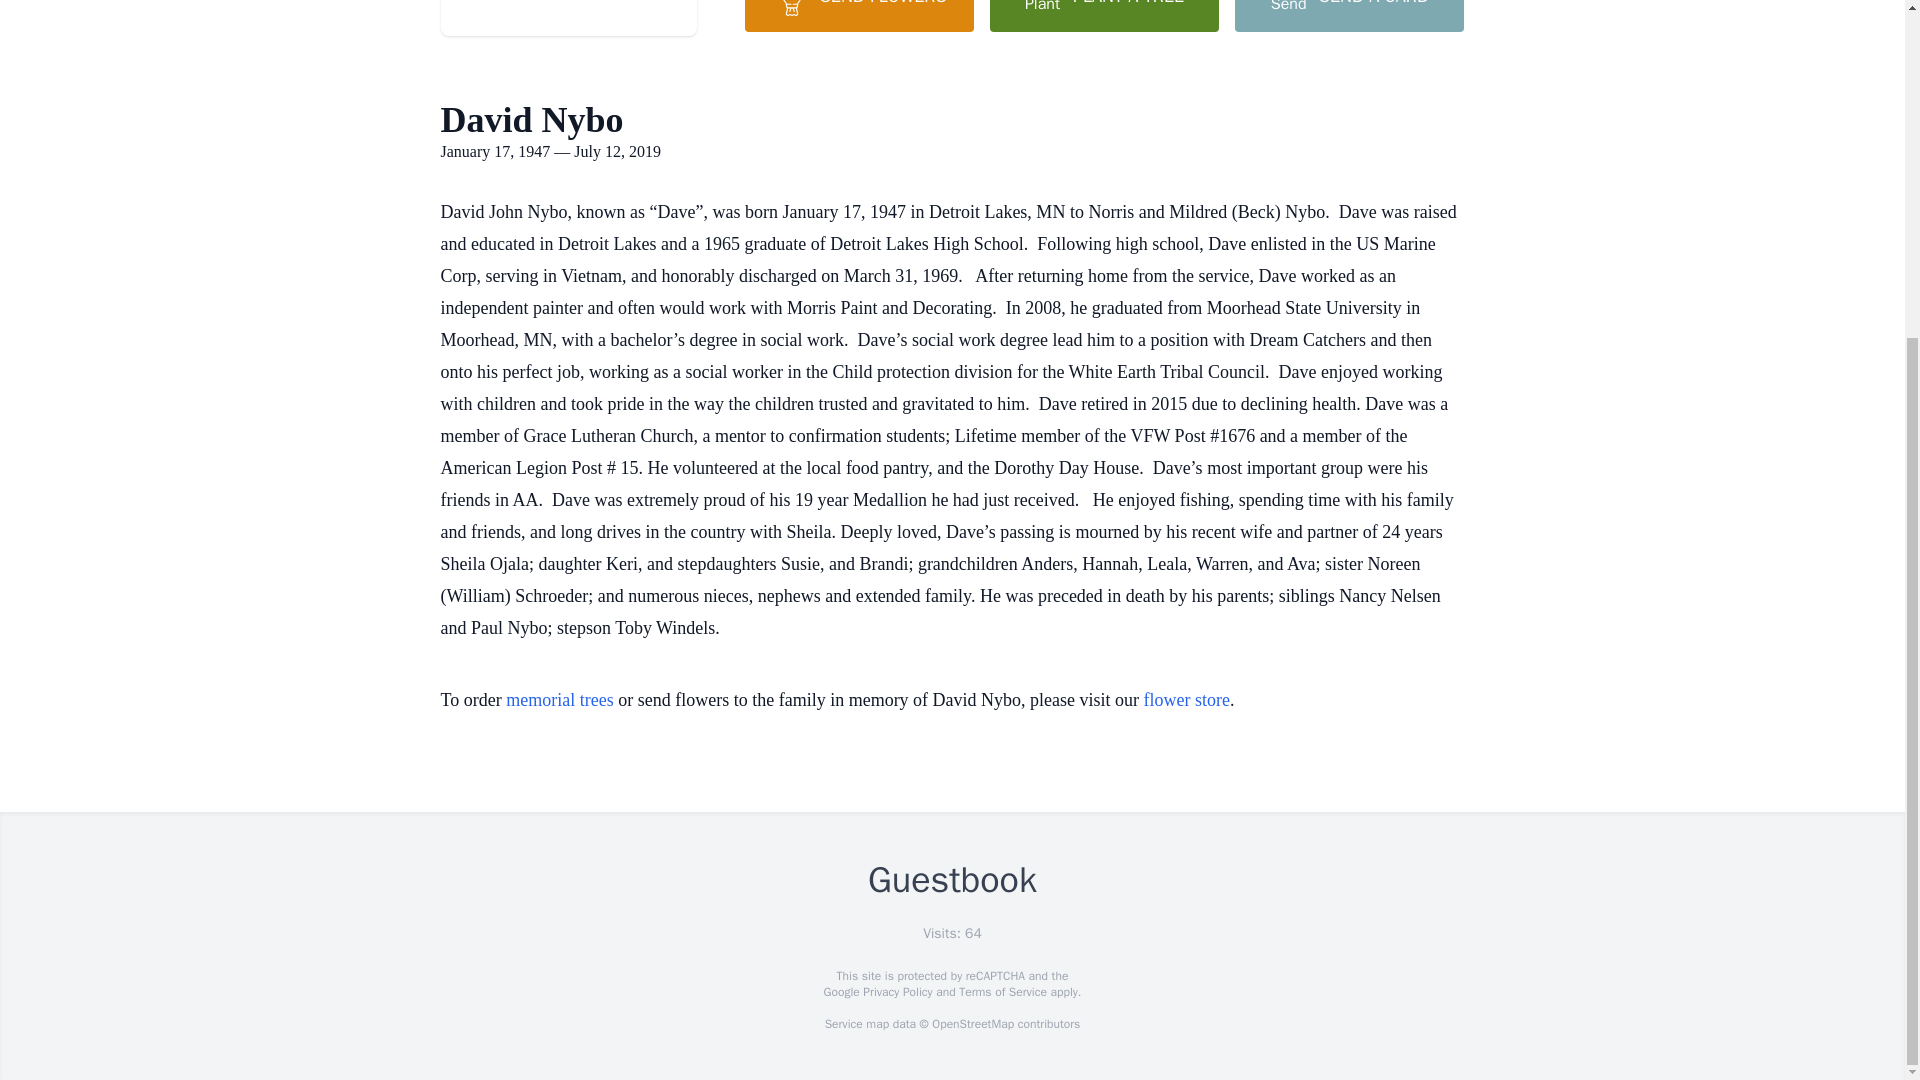  Describe the element at coordinates (1104, 16) in the screenshot. I see `PLANT A TREE` at that location.